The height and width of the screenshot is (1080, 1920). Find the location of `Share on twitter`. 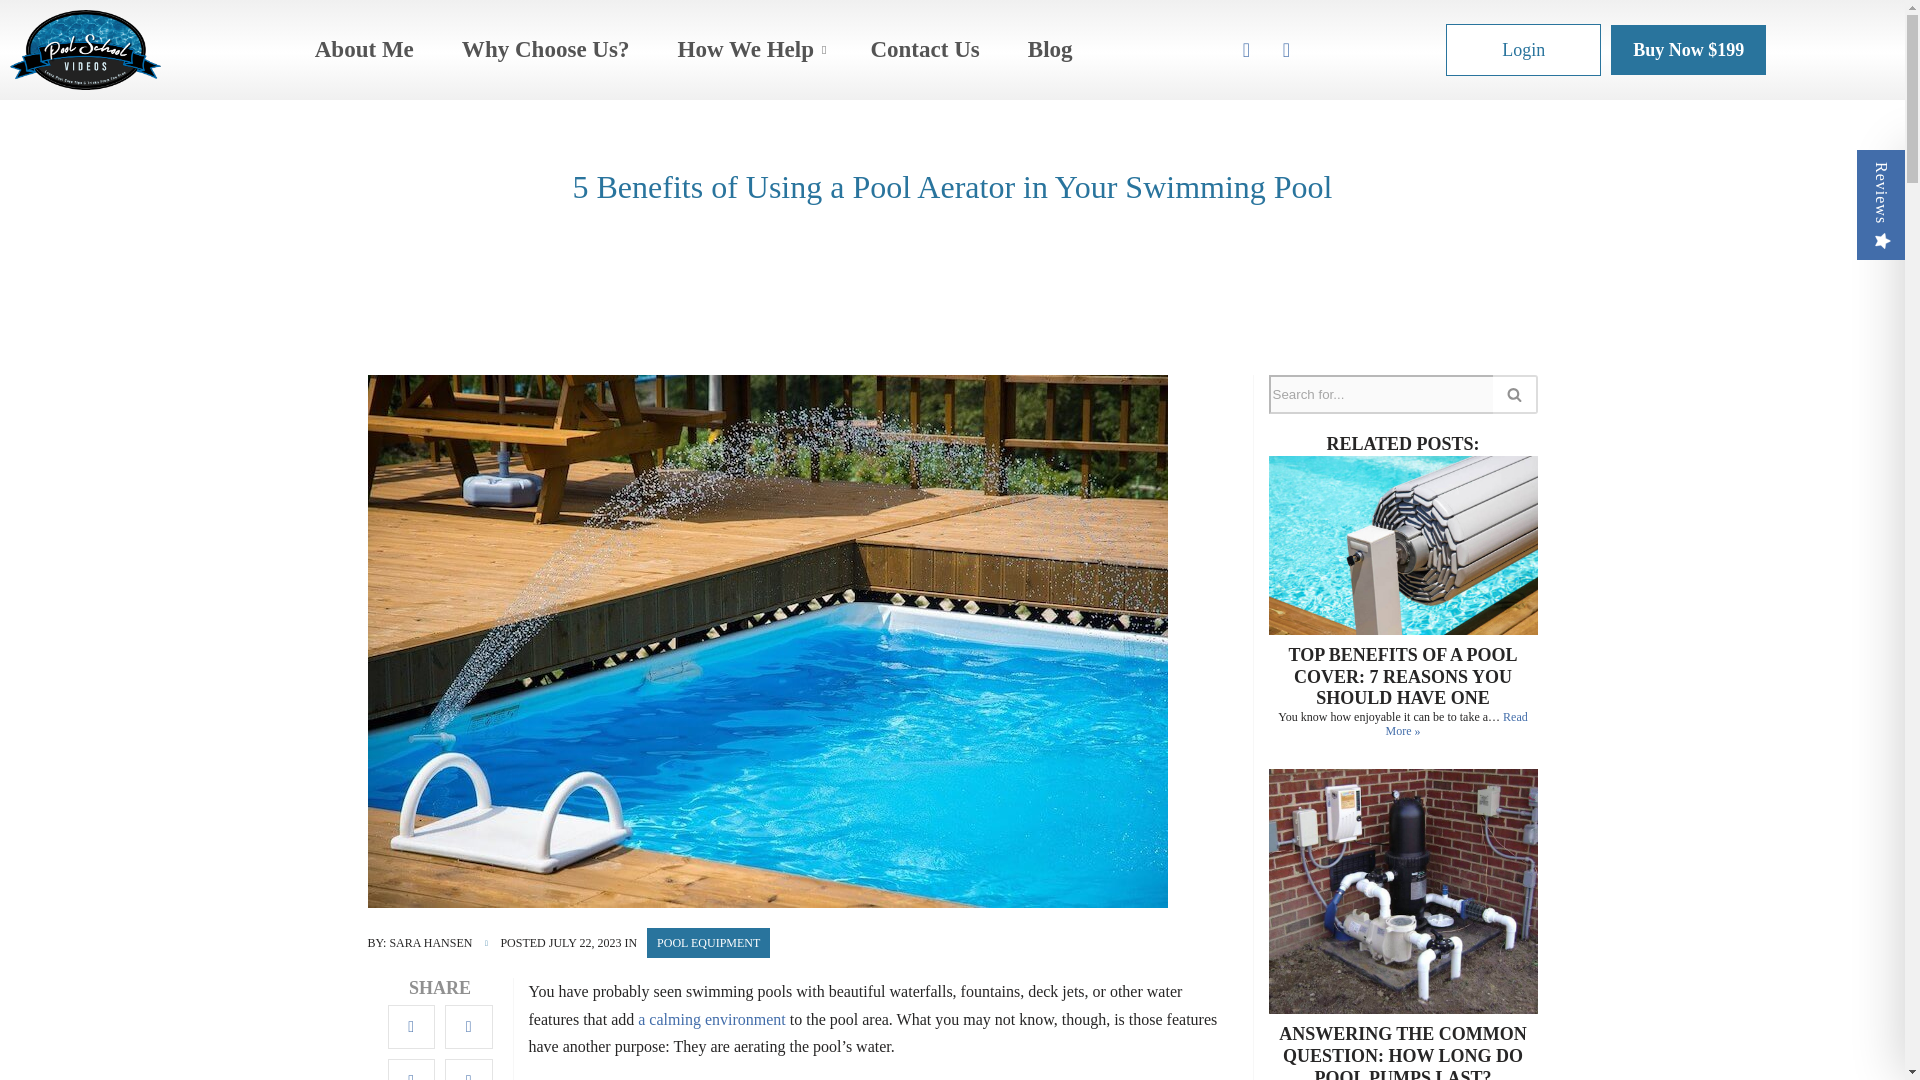

Share on twitter is located at coordinates (469, 1026).